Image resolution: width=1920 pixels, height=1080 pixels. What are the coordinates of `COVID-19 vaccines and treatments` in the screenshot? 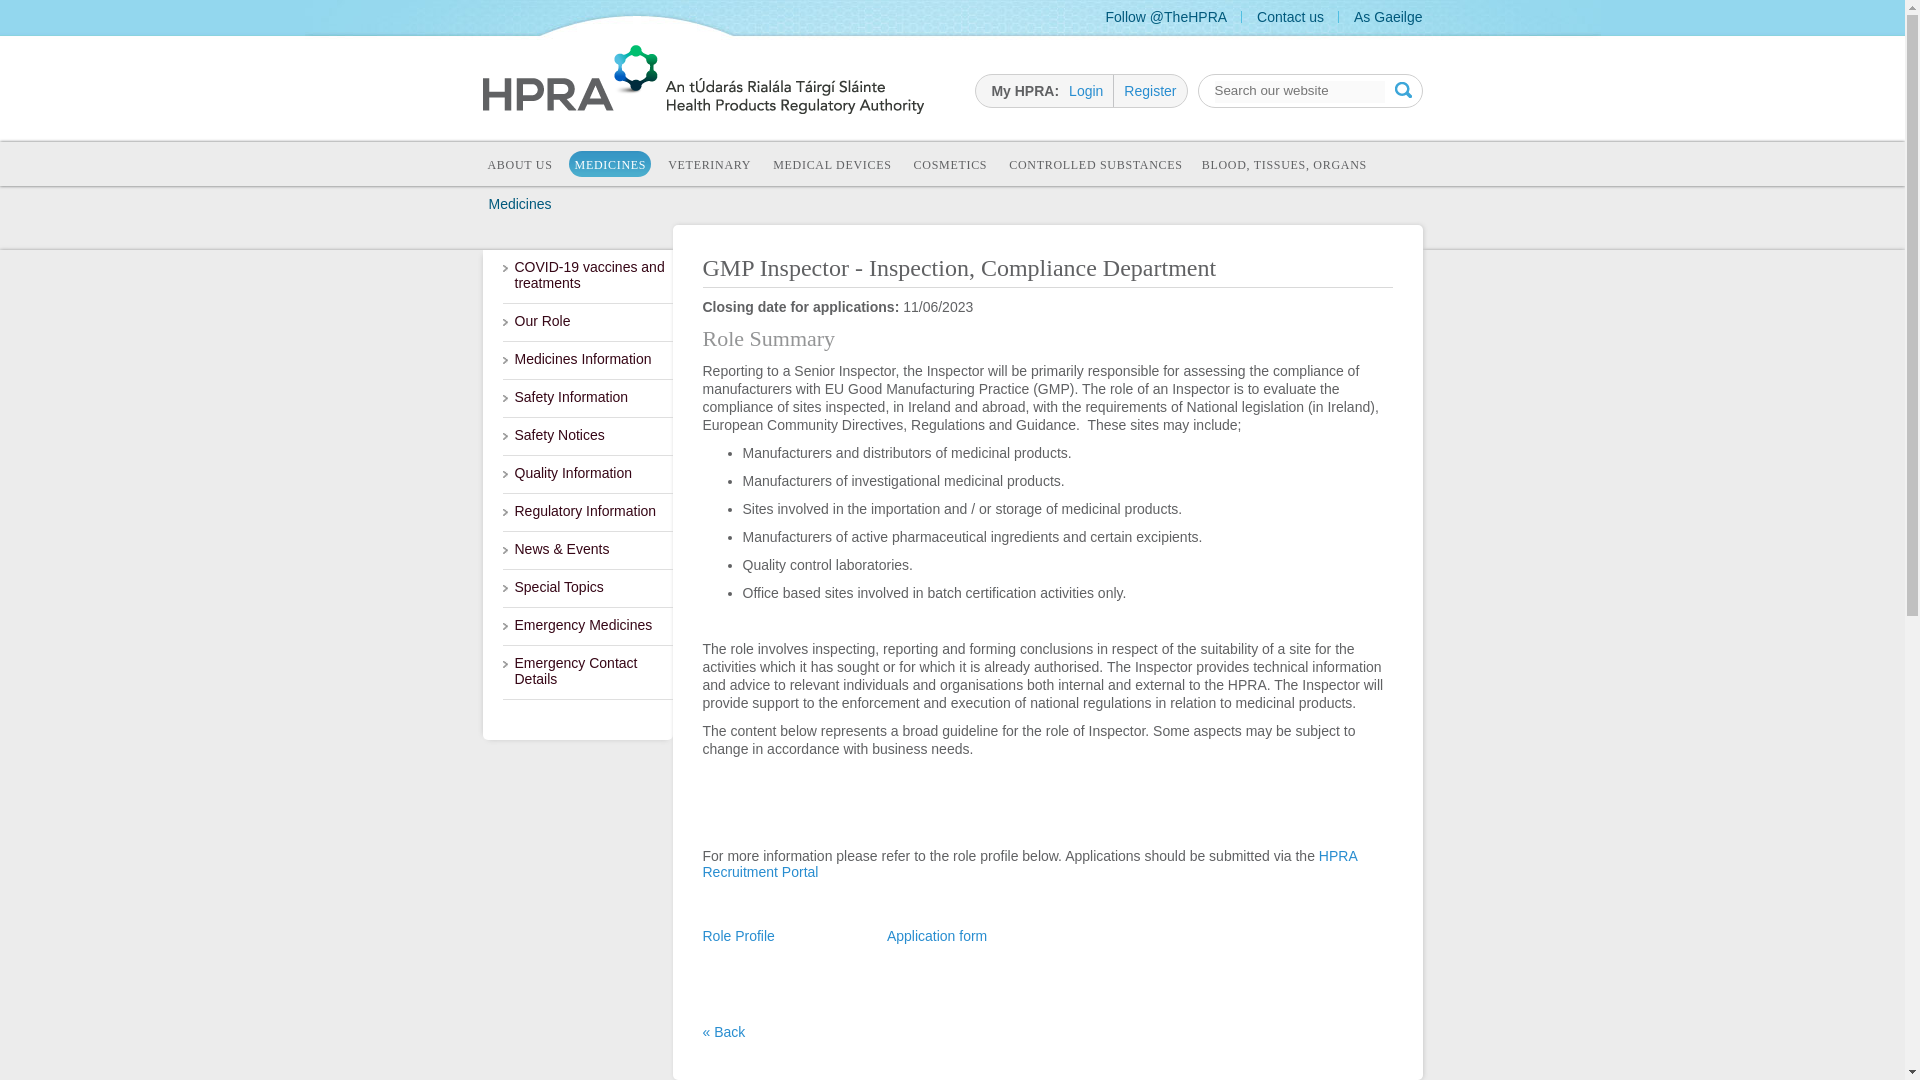 It's located at (586, 276).